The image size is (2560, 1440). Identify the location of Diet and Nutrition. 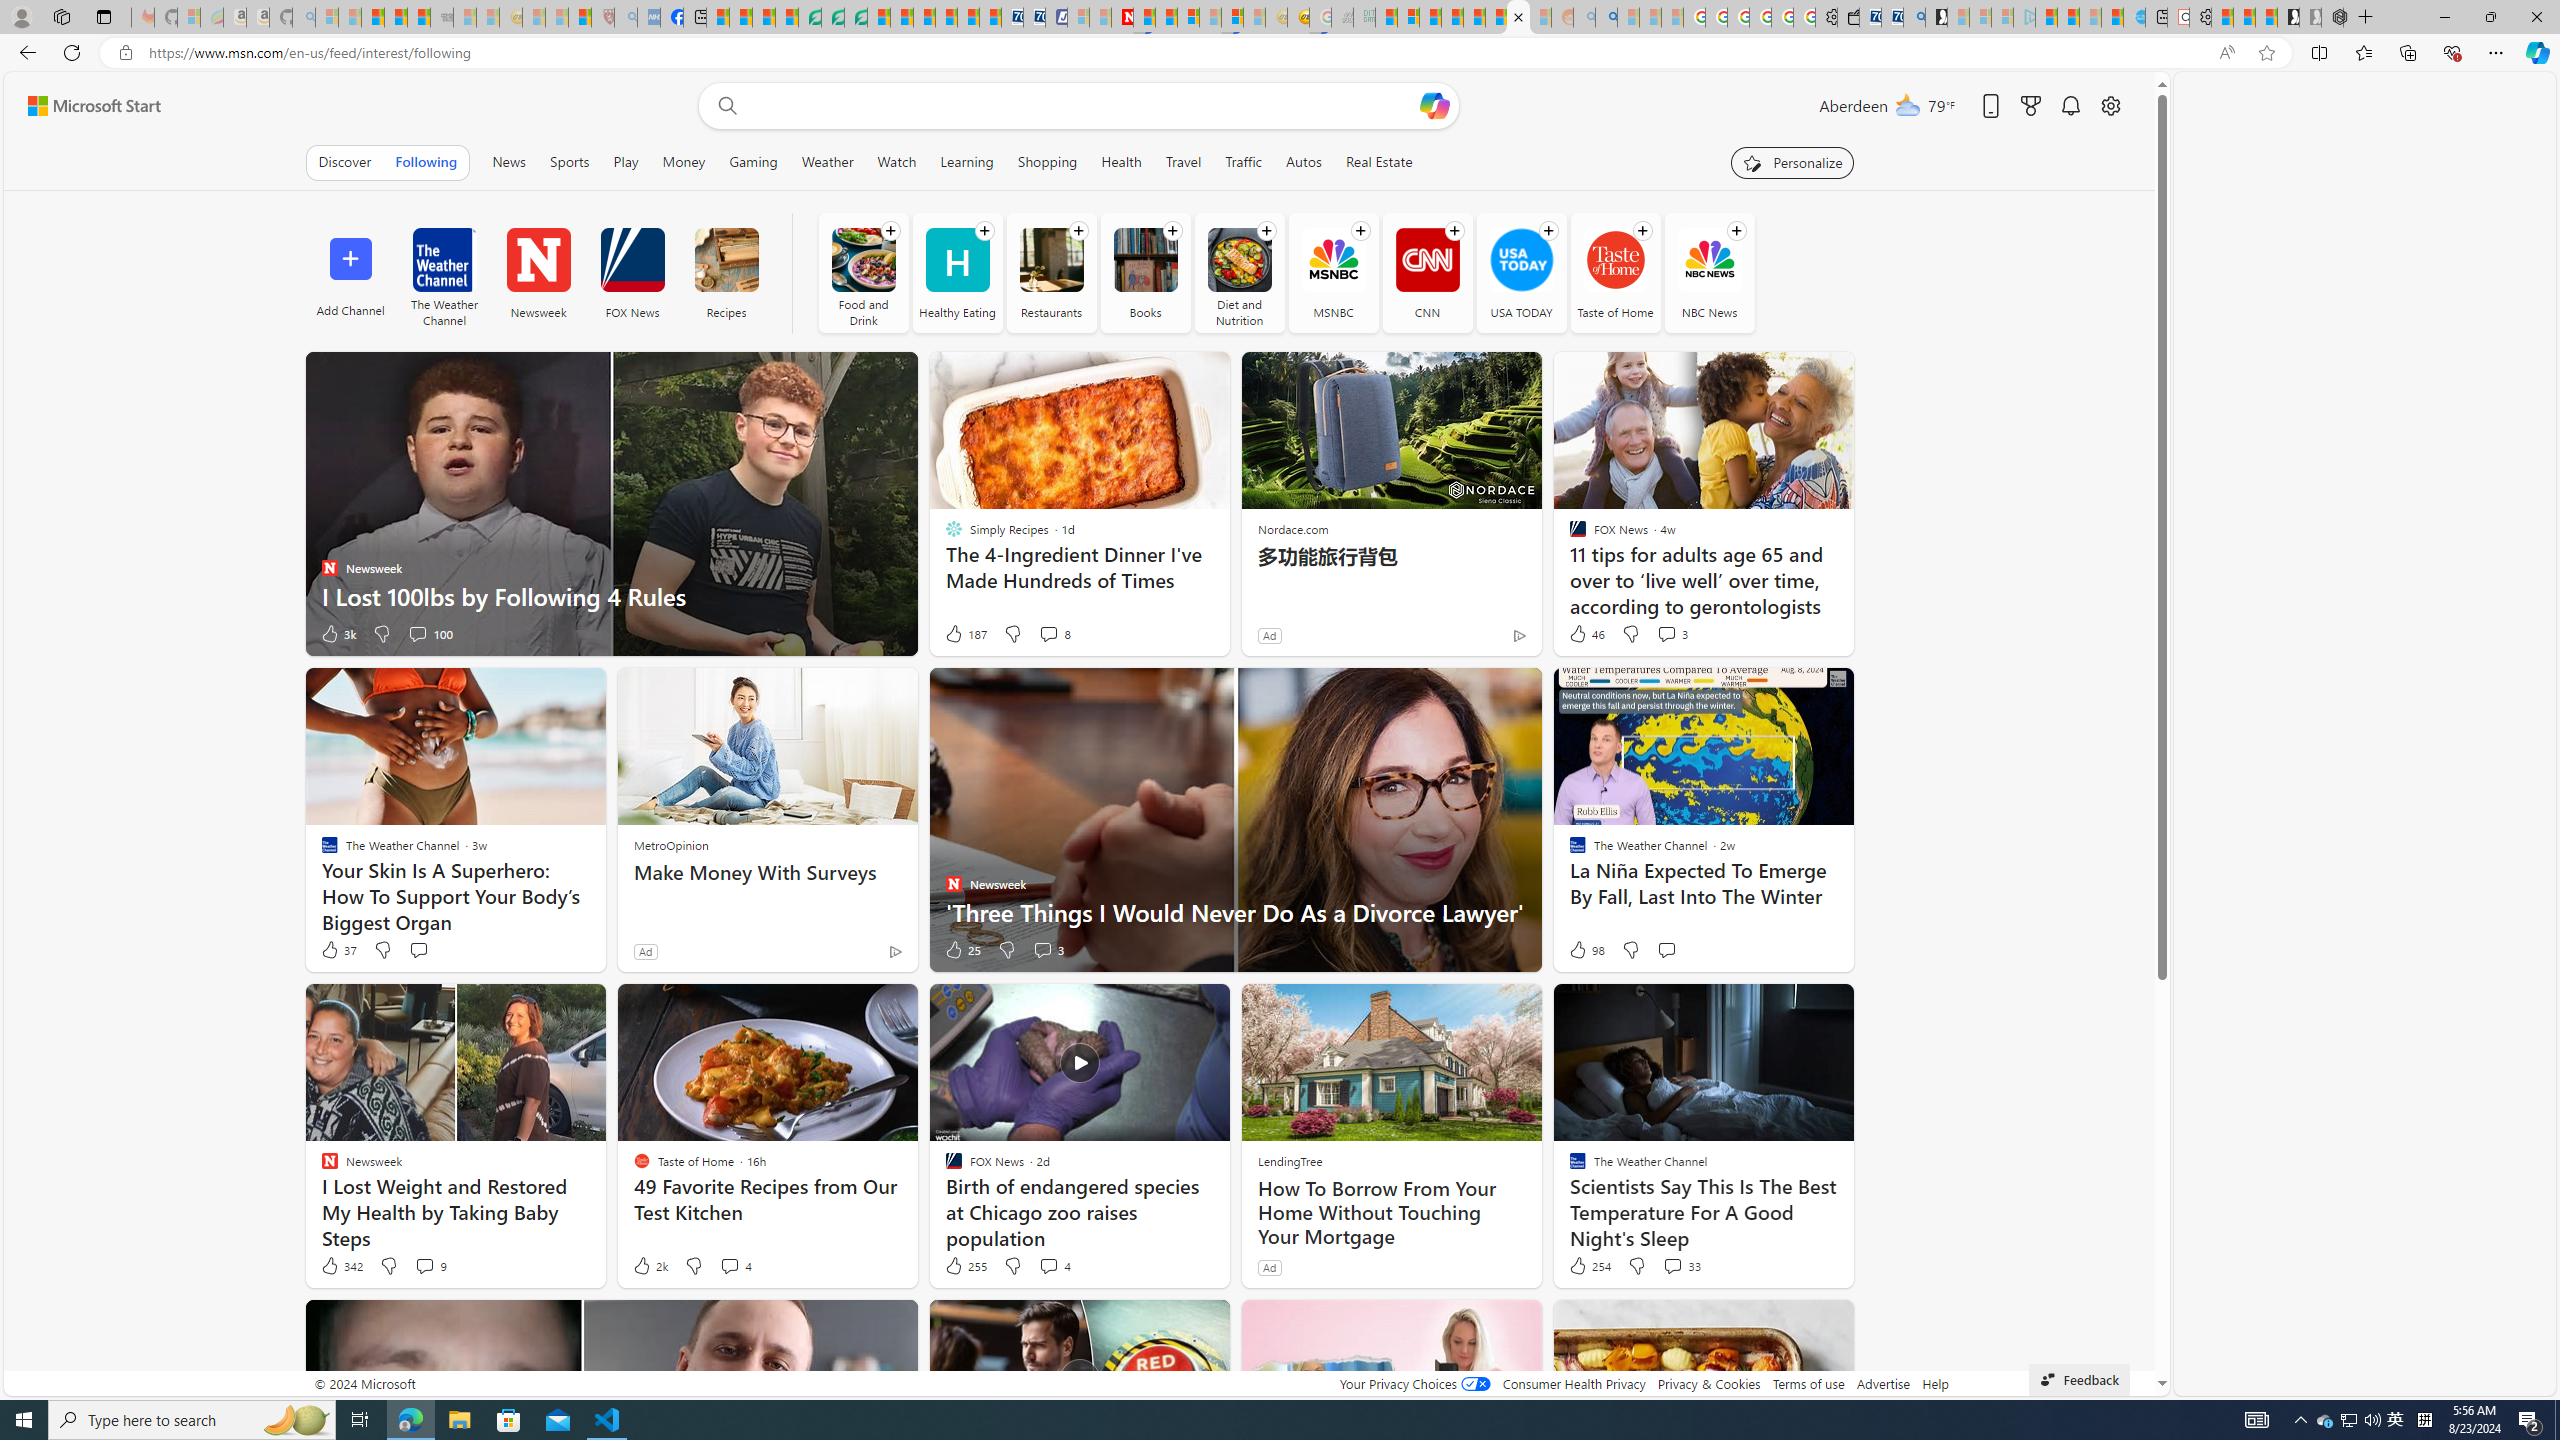
(1238, 260).